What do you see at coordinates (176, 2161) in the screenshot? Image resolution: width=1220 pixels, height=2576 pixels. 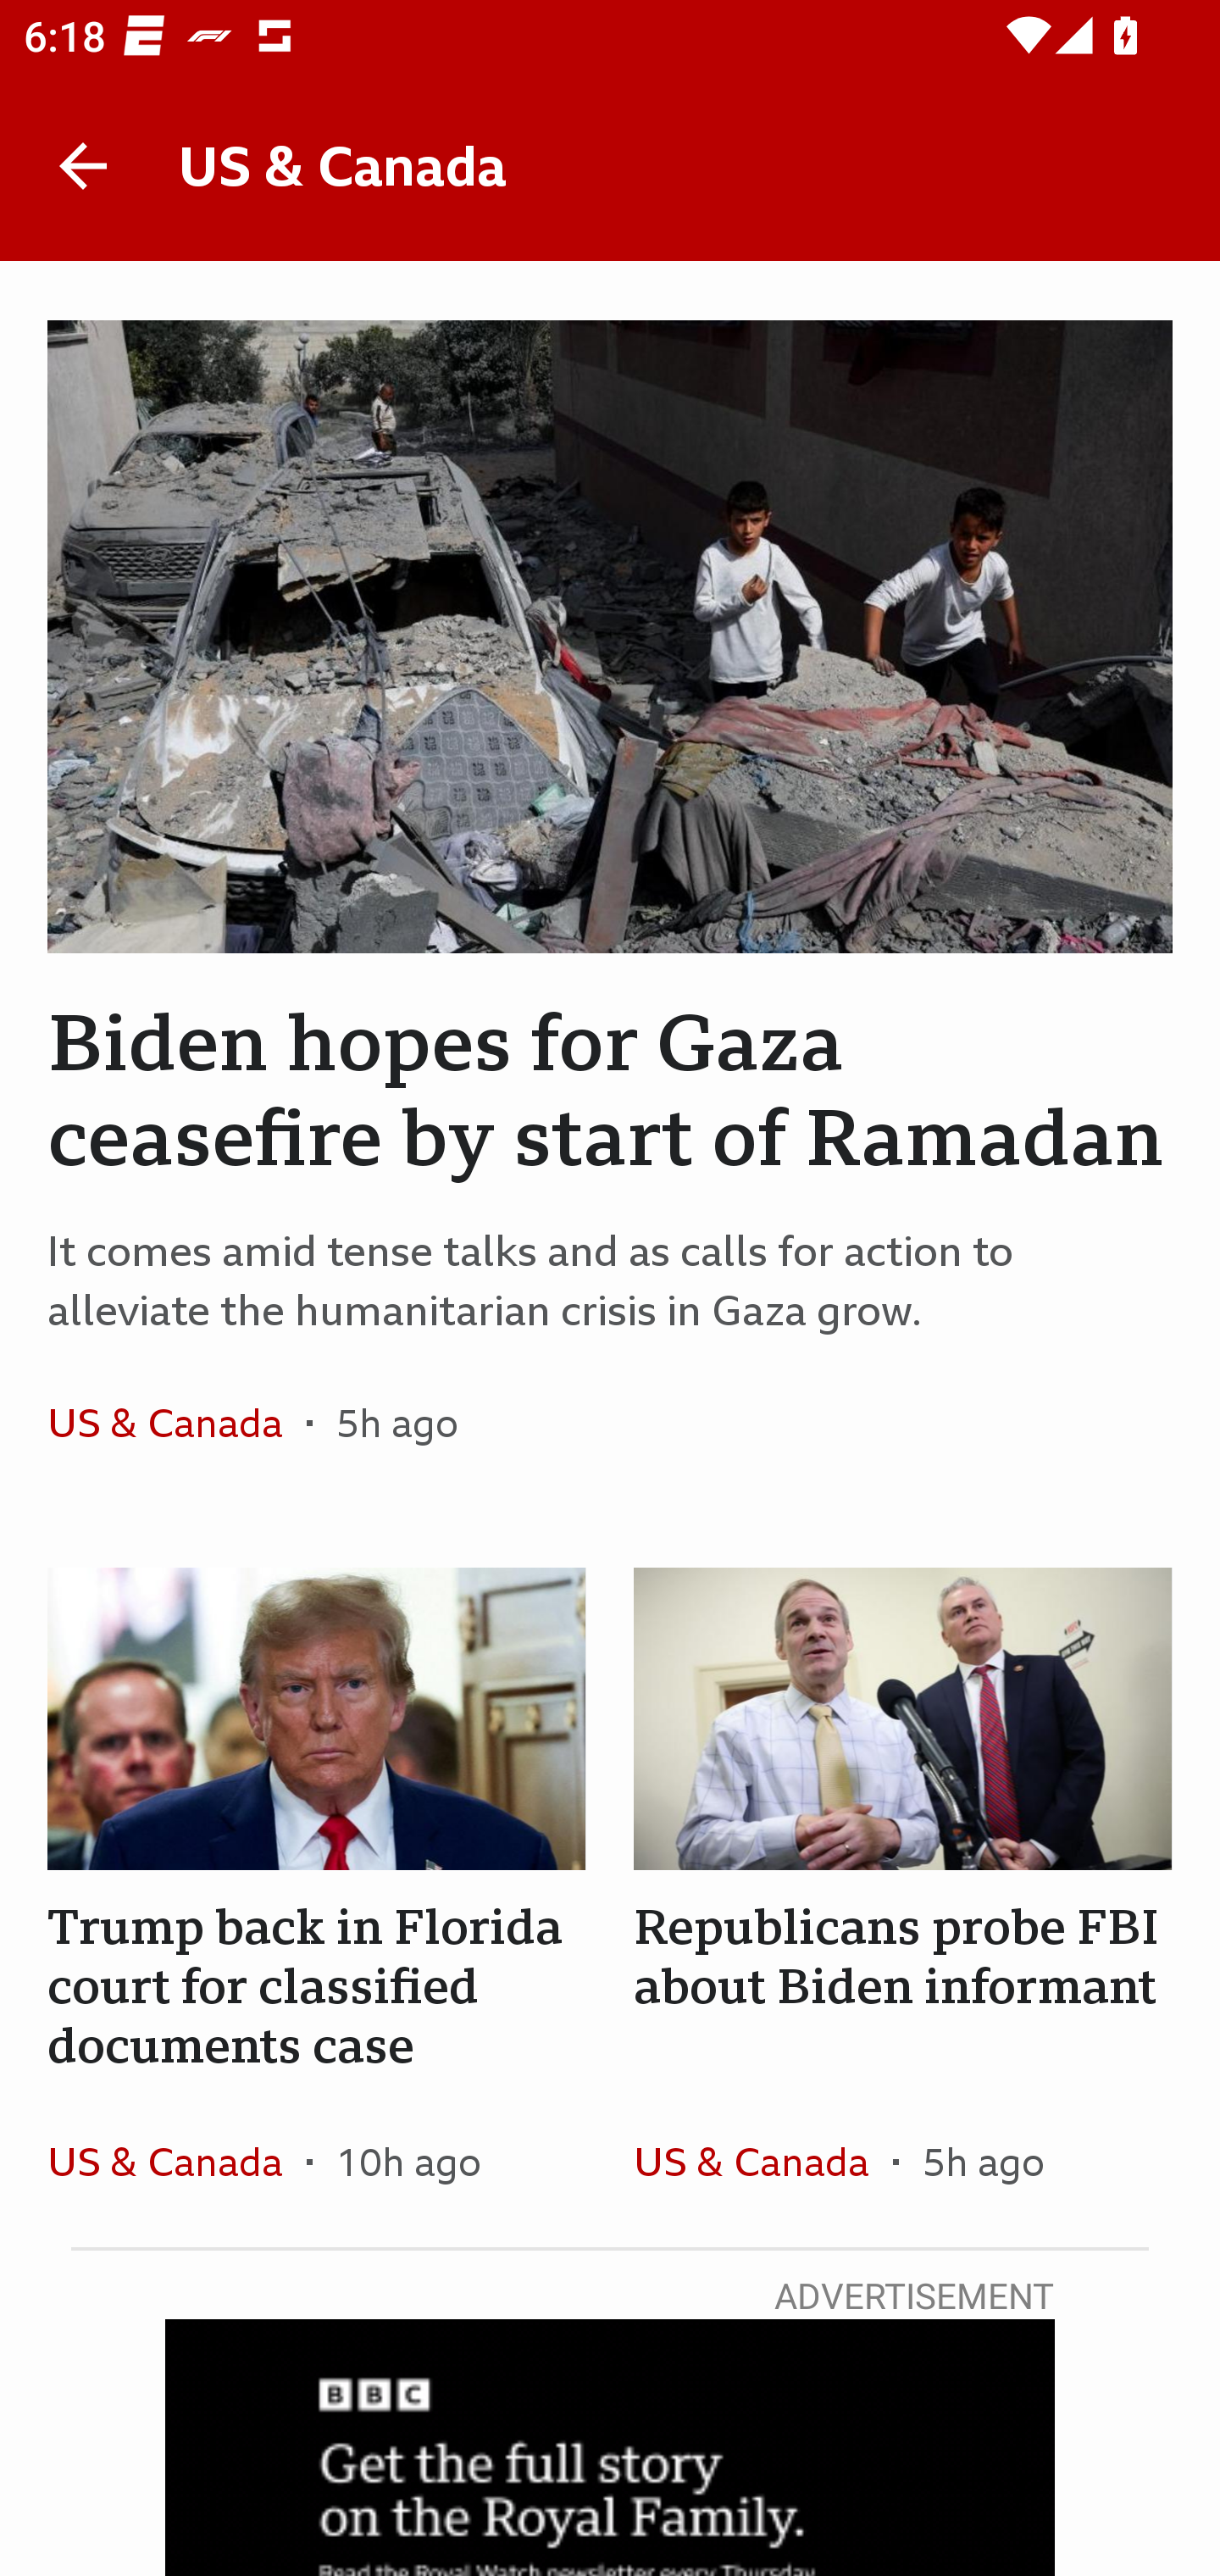 I see `US & Canada In the section US & Canada` at bounding box center [176, 2161].